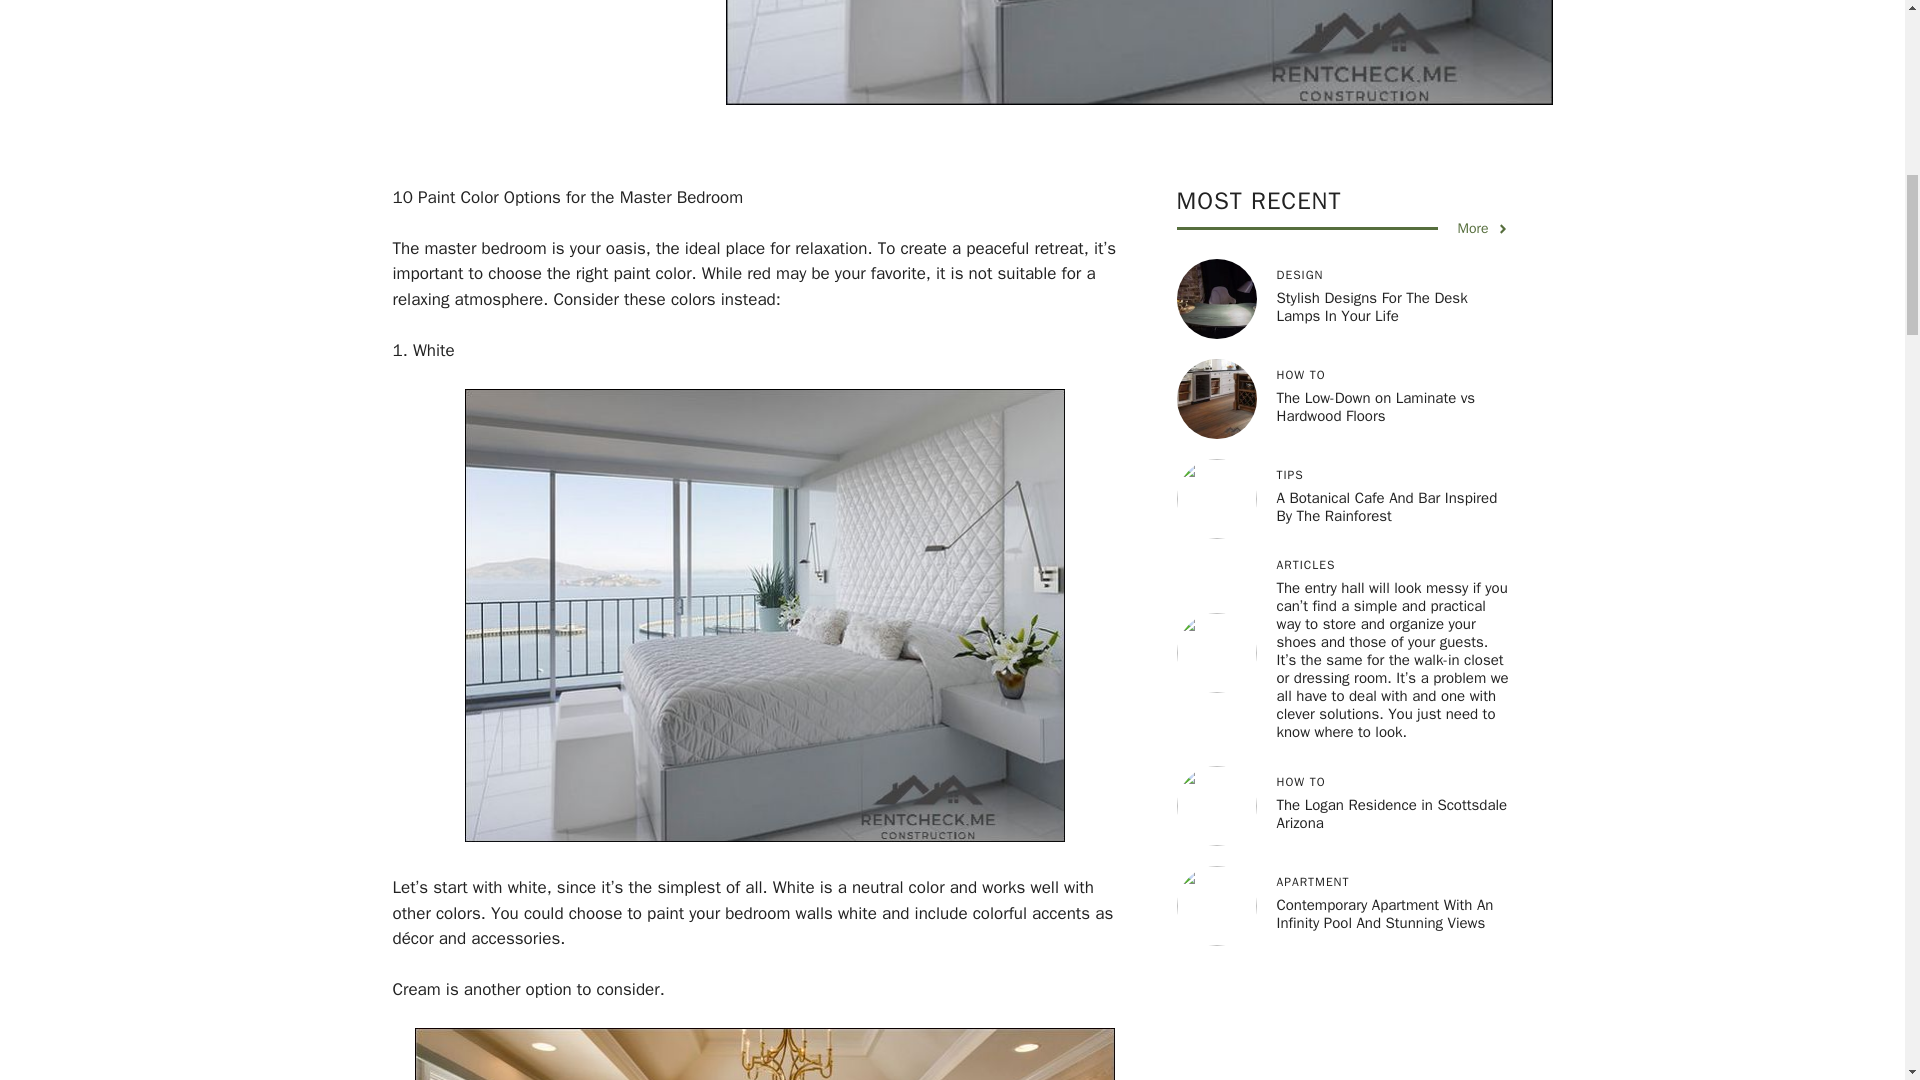 This screenshot has width=1920, height=1080. I want to click on 10 Paint Color Options Suitable For The Master Bedroom, so click(764, 1054).